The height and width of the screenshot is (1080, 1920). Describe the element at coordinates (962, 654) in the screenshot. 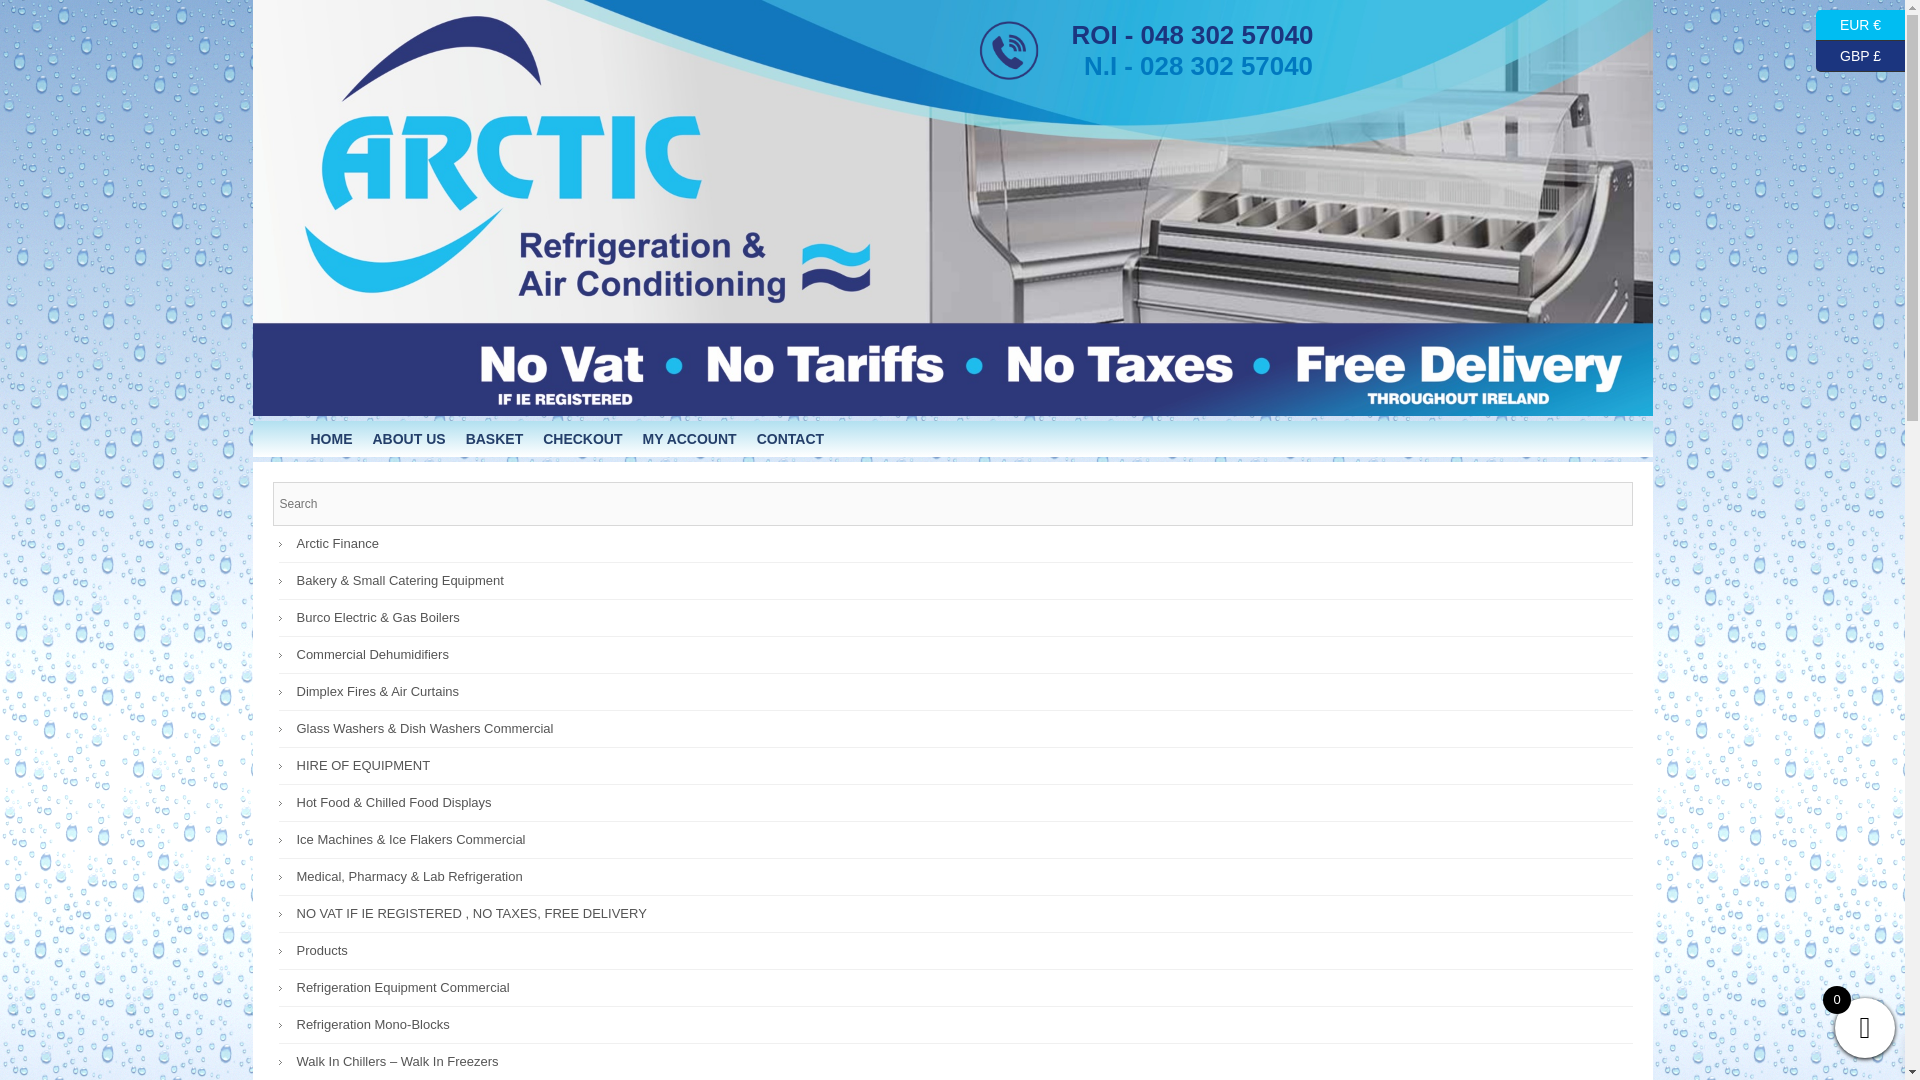

I see `Commercial Dehumidifiers` at that location.